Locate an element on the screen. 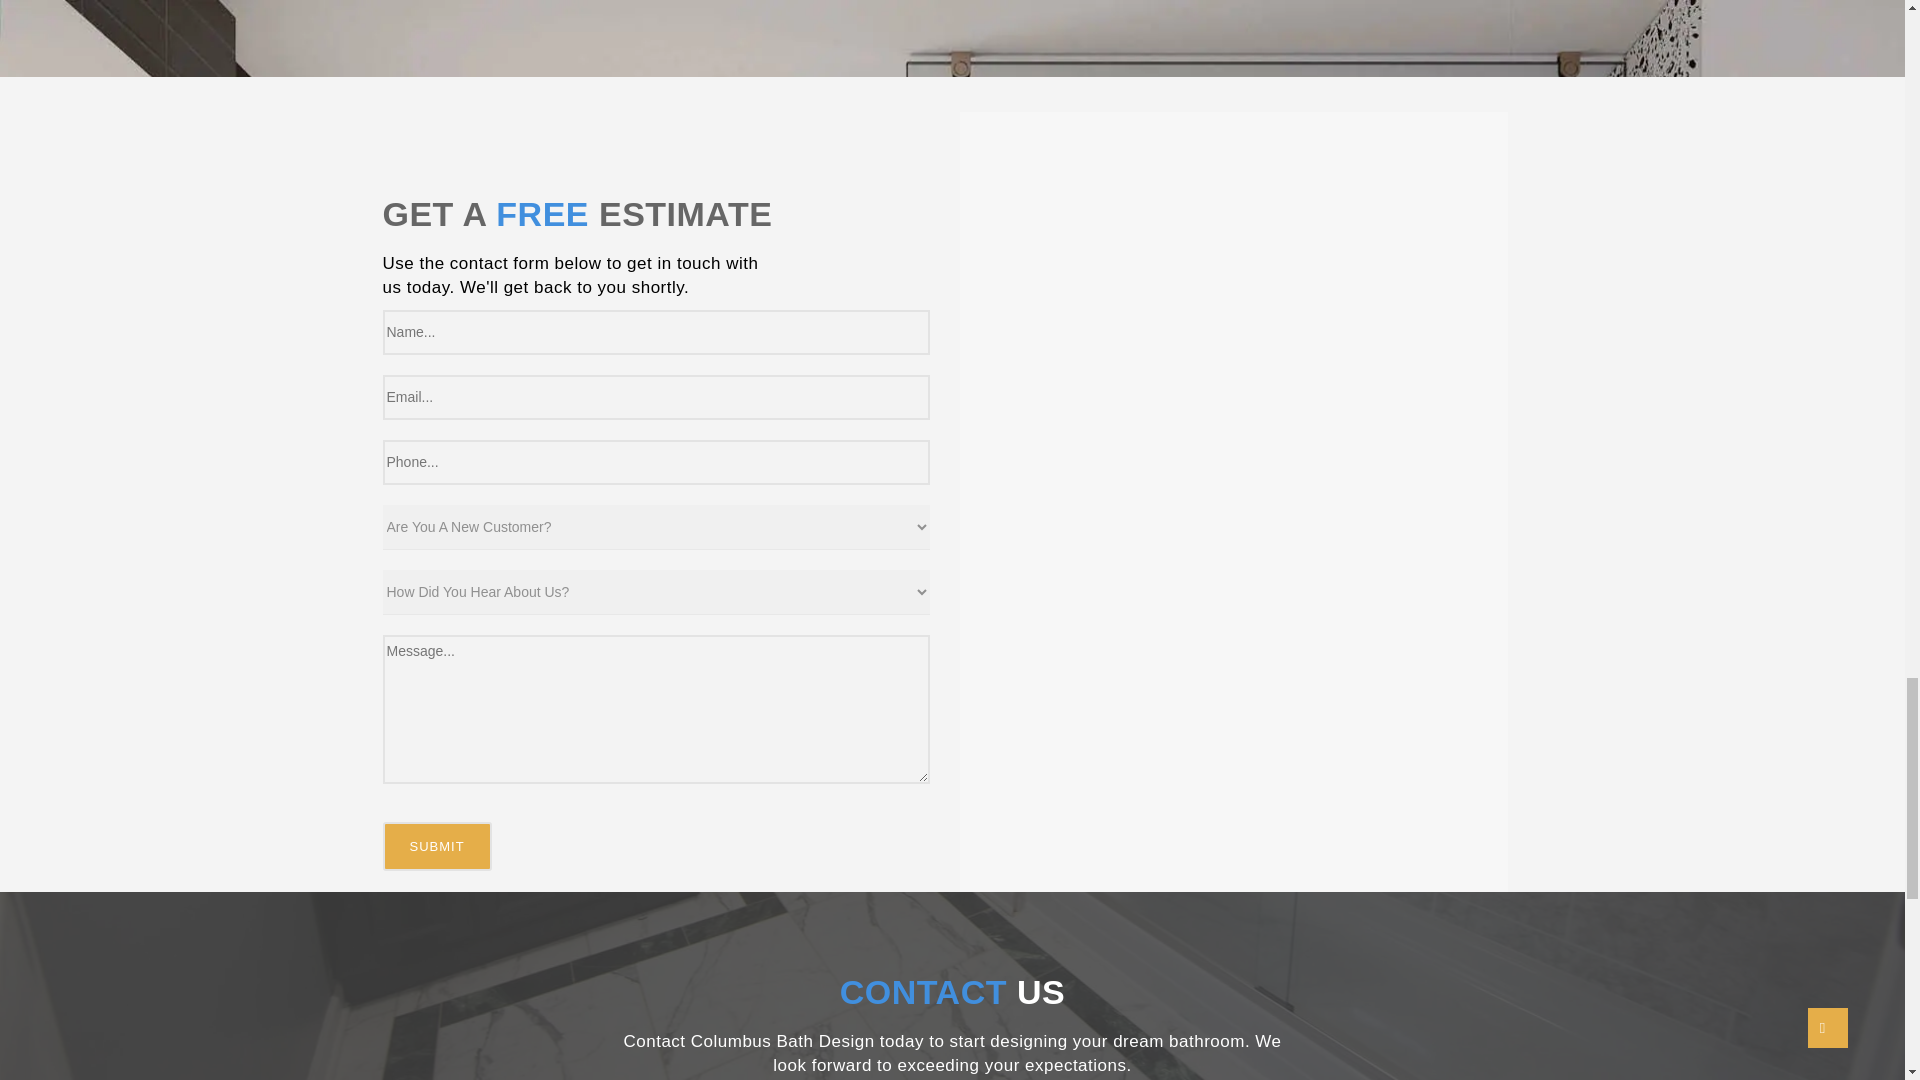 The image size is (1920, 1080). SUBMIT is located at coordinates (436, 846).